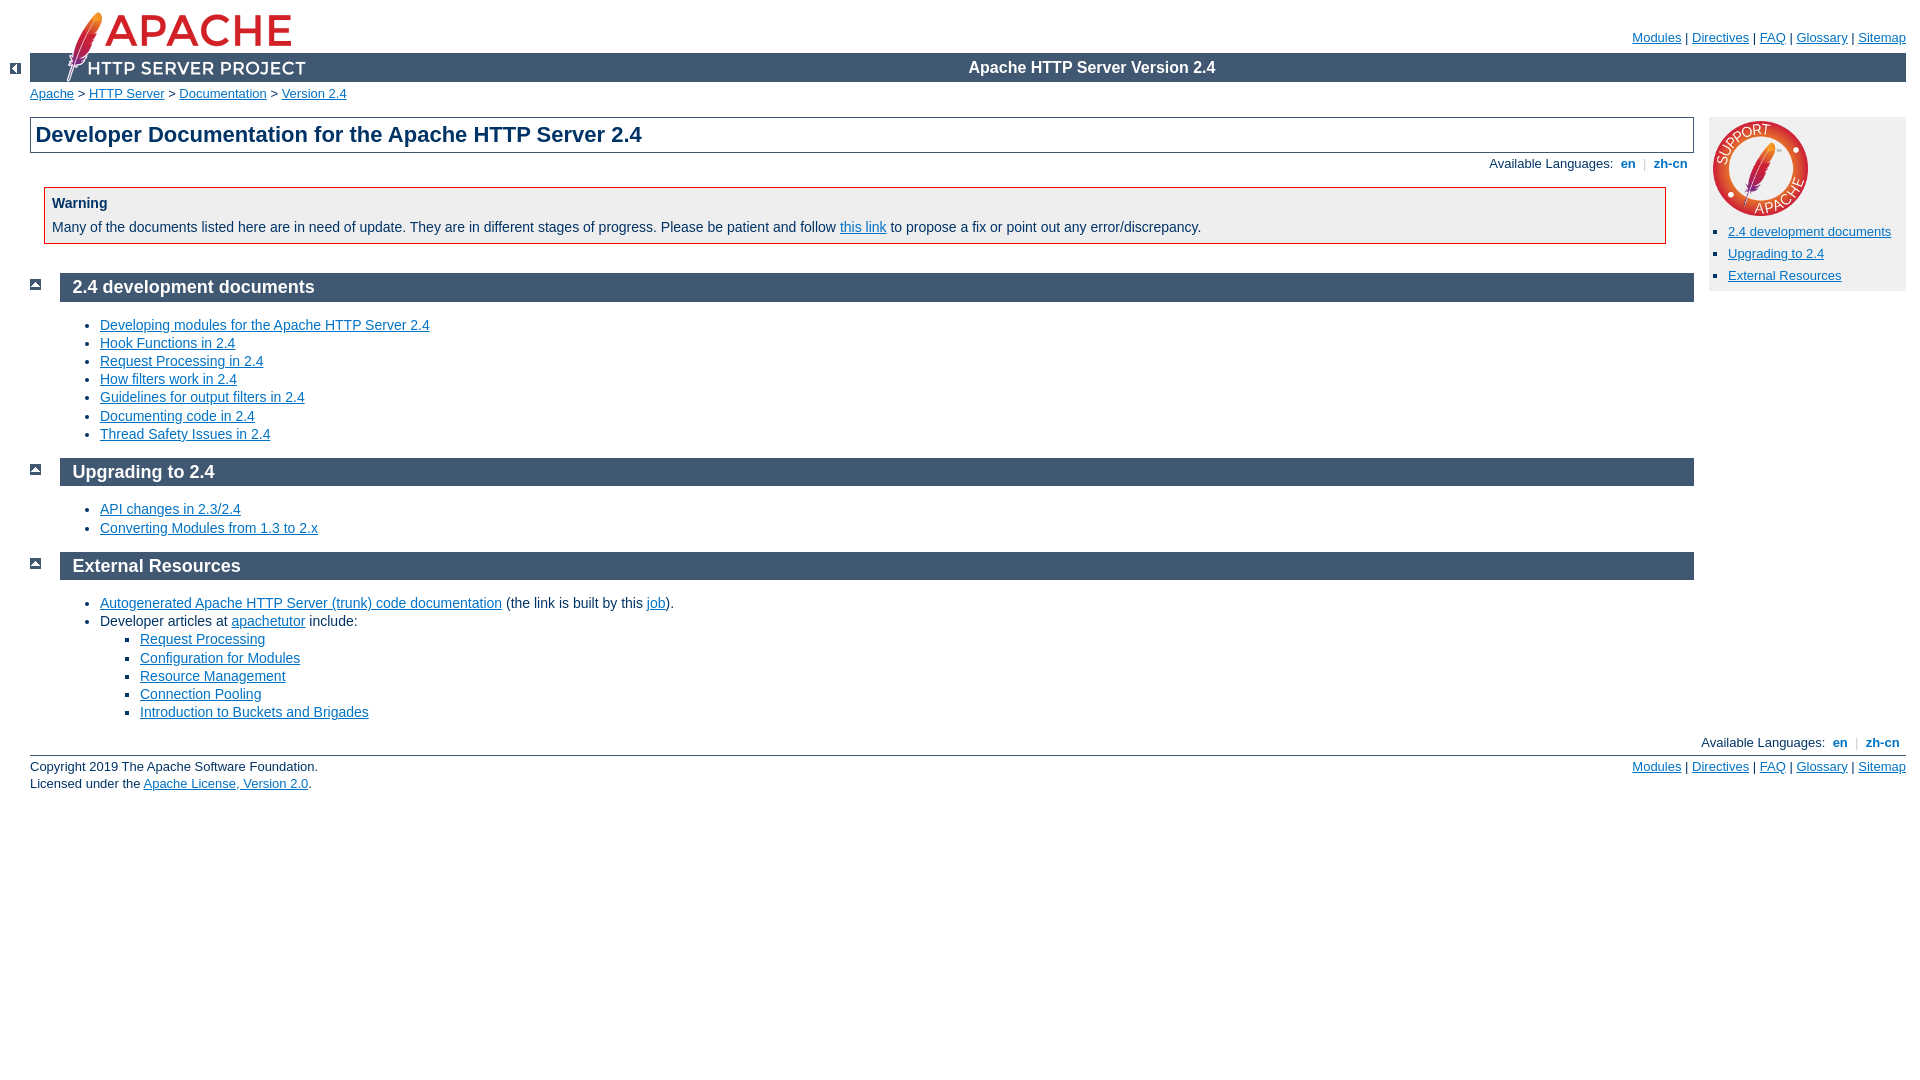 This screenshot has height=1080, width=1920. Describe the element at coordinates (127, 94) in the screenshot. I see `HTTP Server` at that location.